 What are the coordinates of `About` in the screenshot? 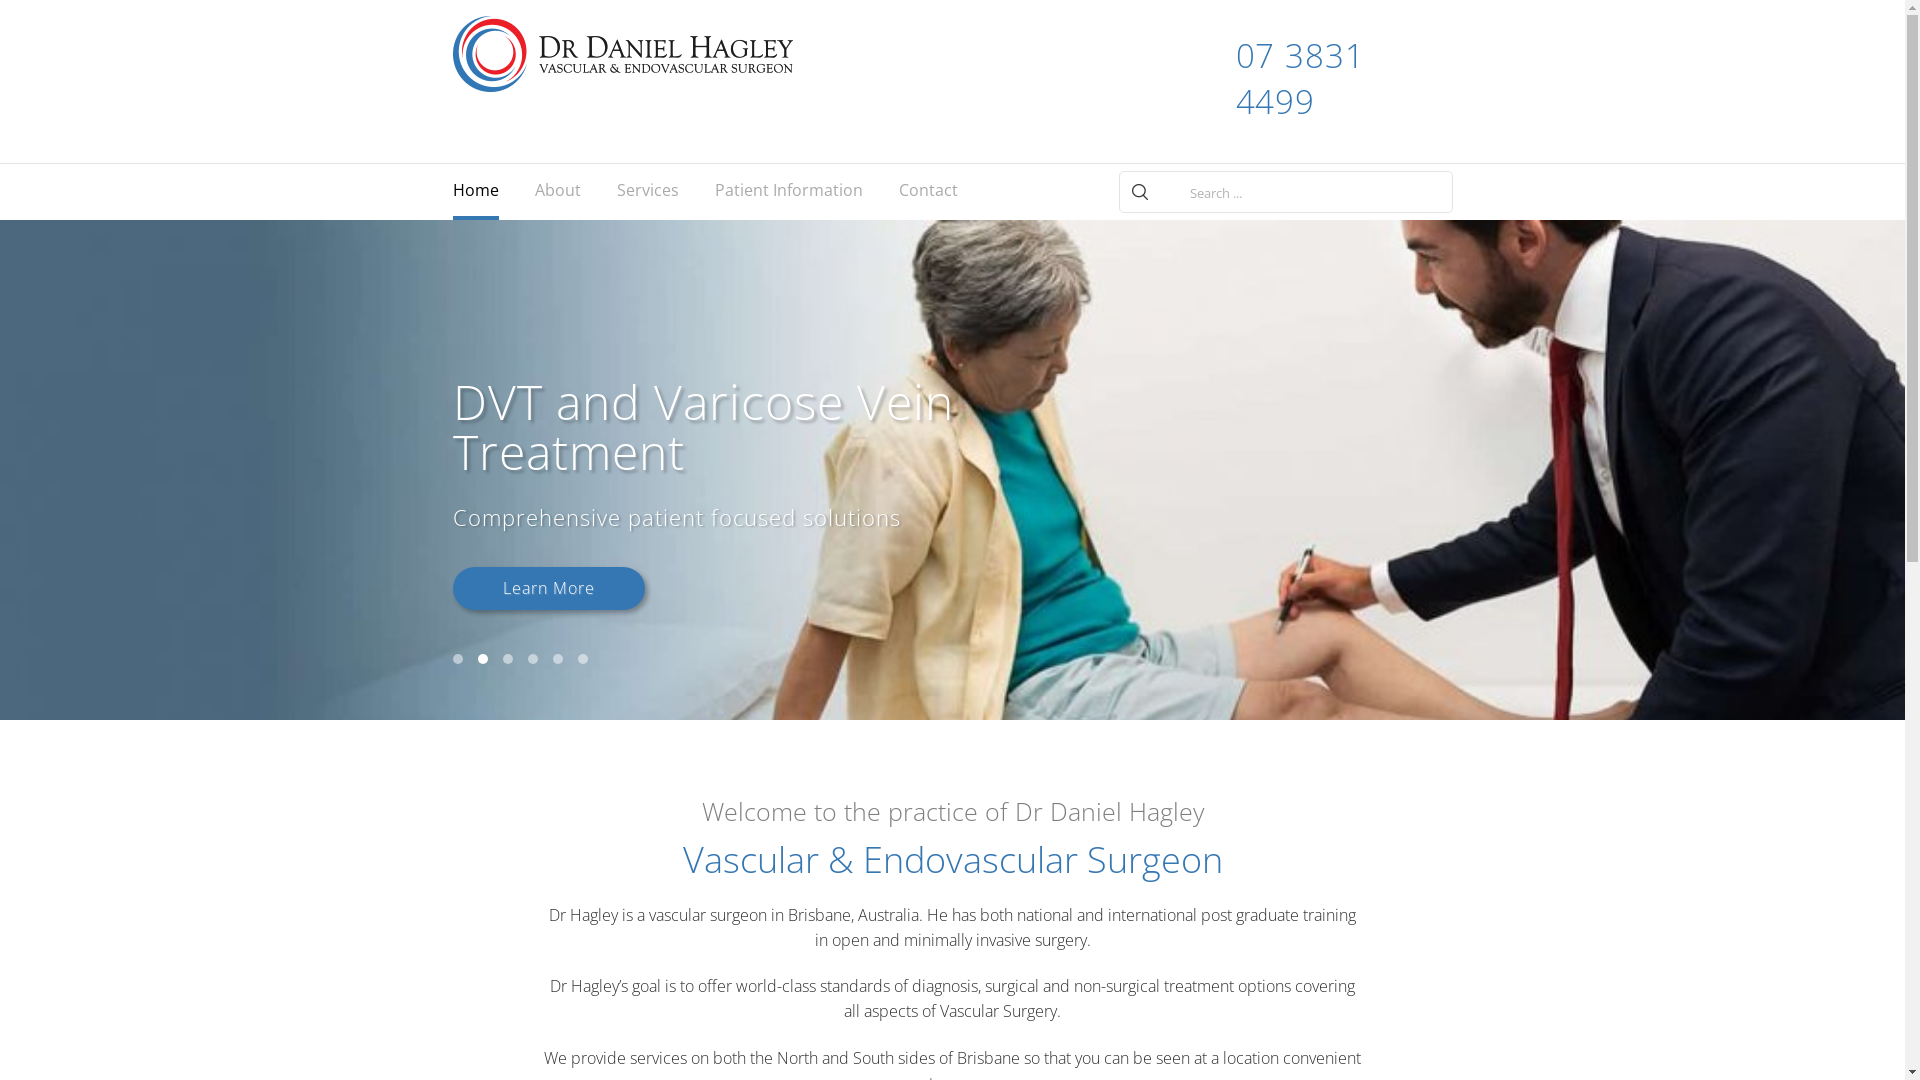 It's located at (557, 192).